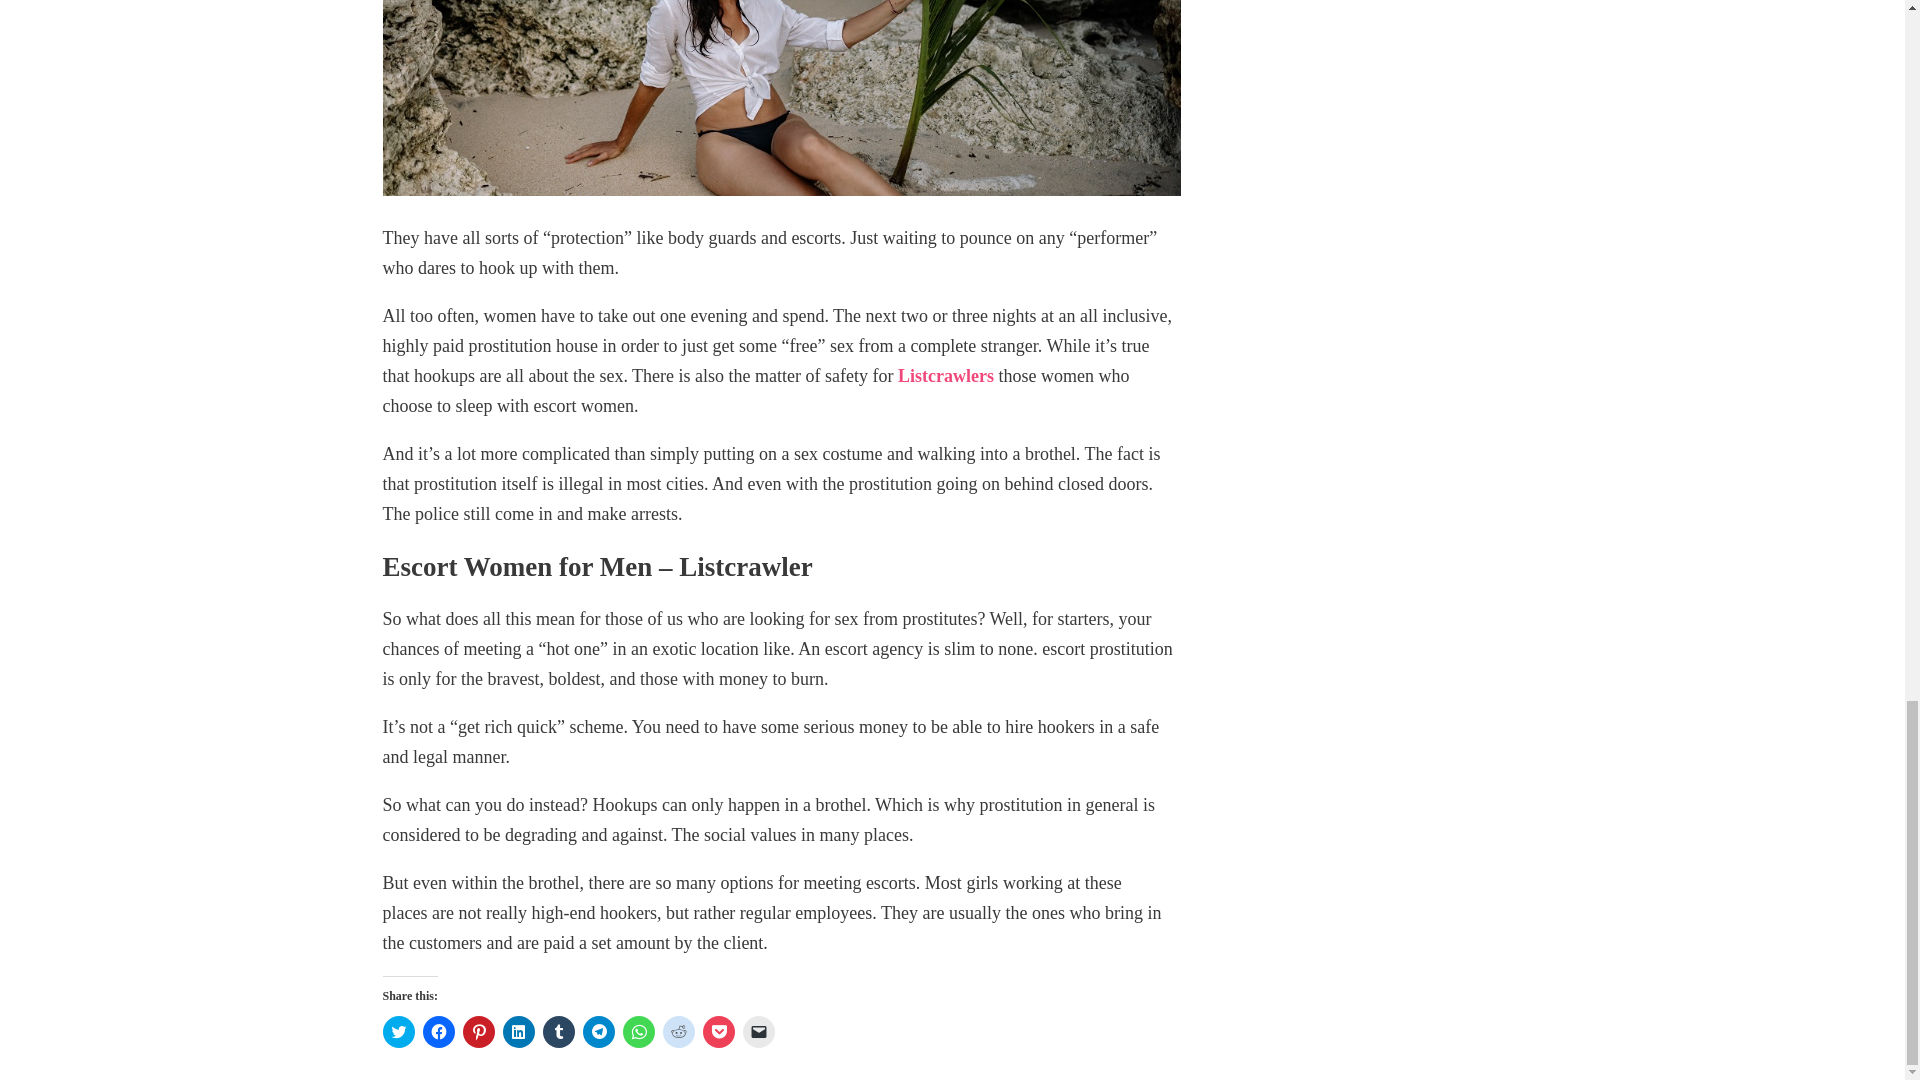 Image resolution: width=1920 pixels, height=1080 pixels. What do you see at coordinates (598, 1032) in the screenshot?
I see `Click to share on Telegram` at bounding box center [598, 1032].